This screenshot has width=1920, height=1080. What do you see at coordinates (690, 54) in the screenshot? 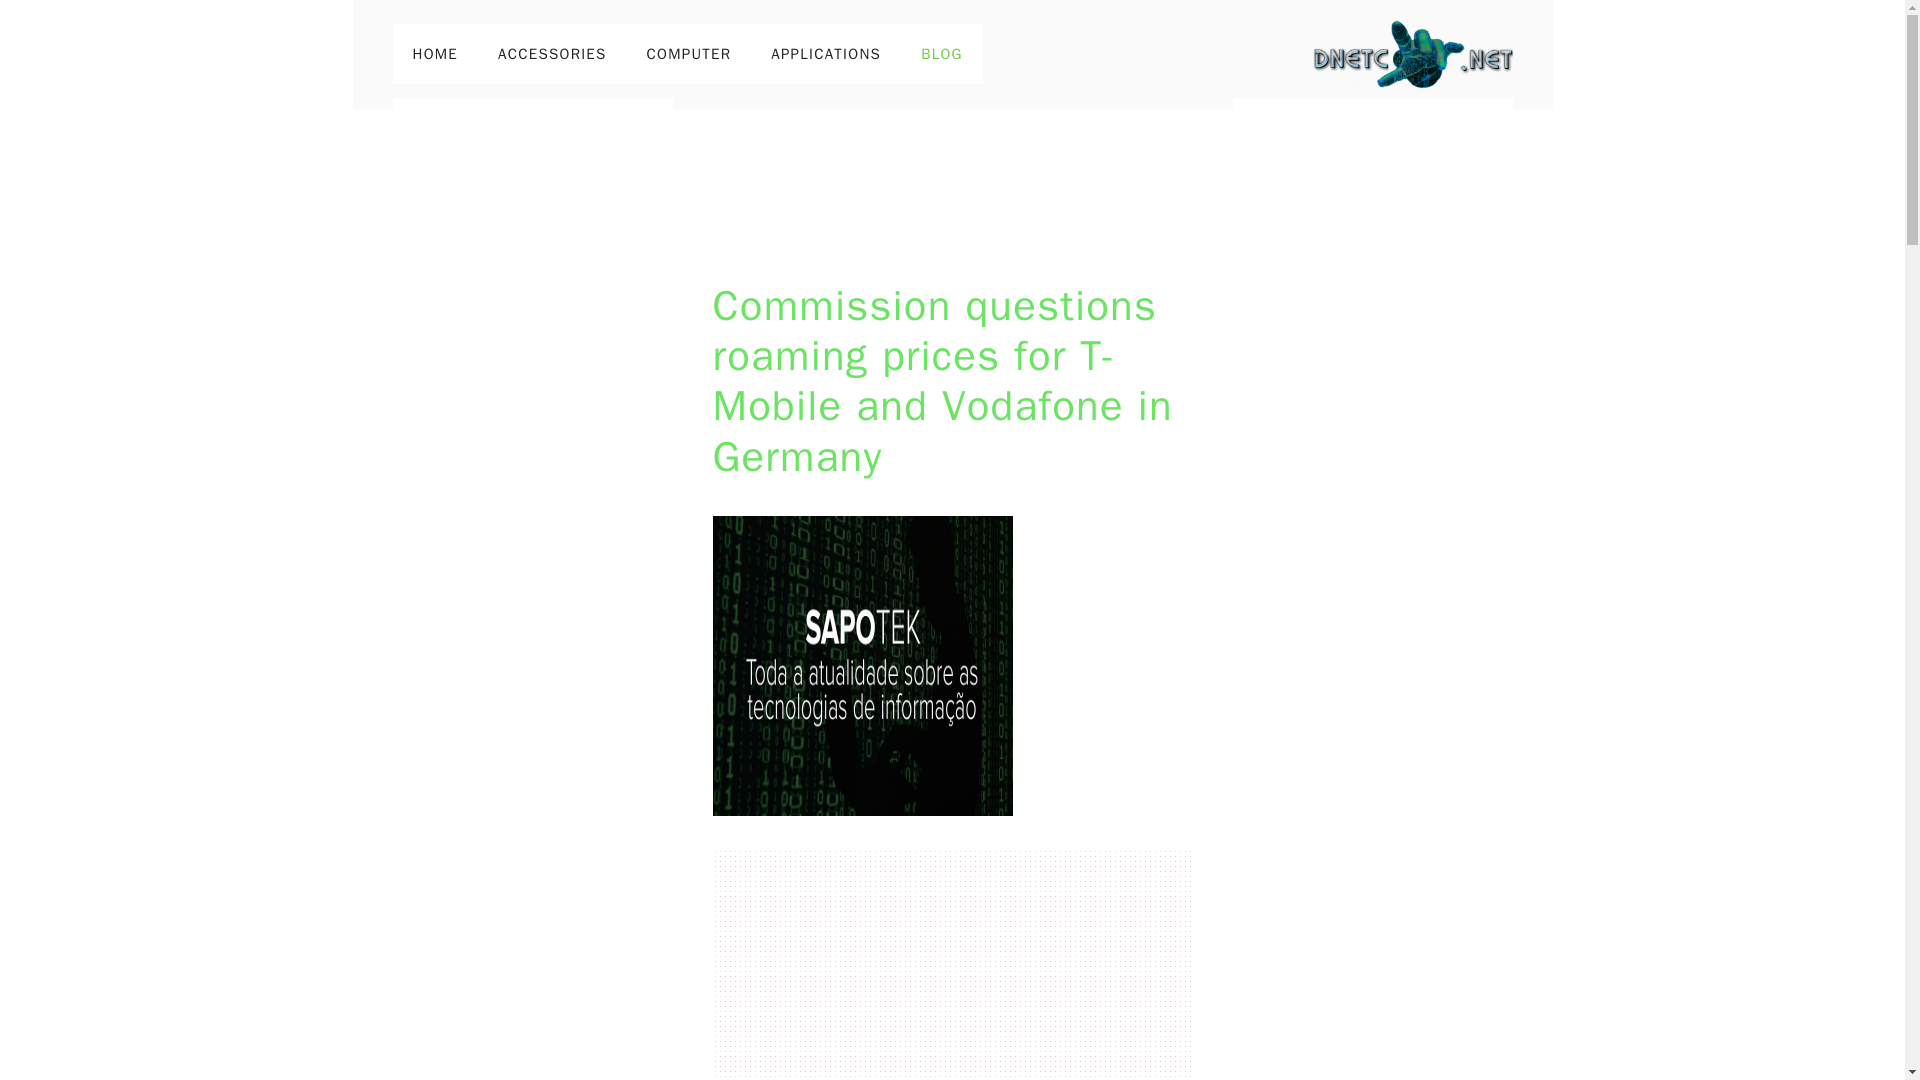
I see `COMPUTER` at bounding box center [690, 54].